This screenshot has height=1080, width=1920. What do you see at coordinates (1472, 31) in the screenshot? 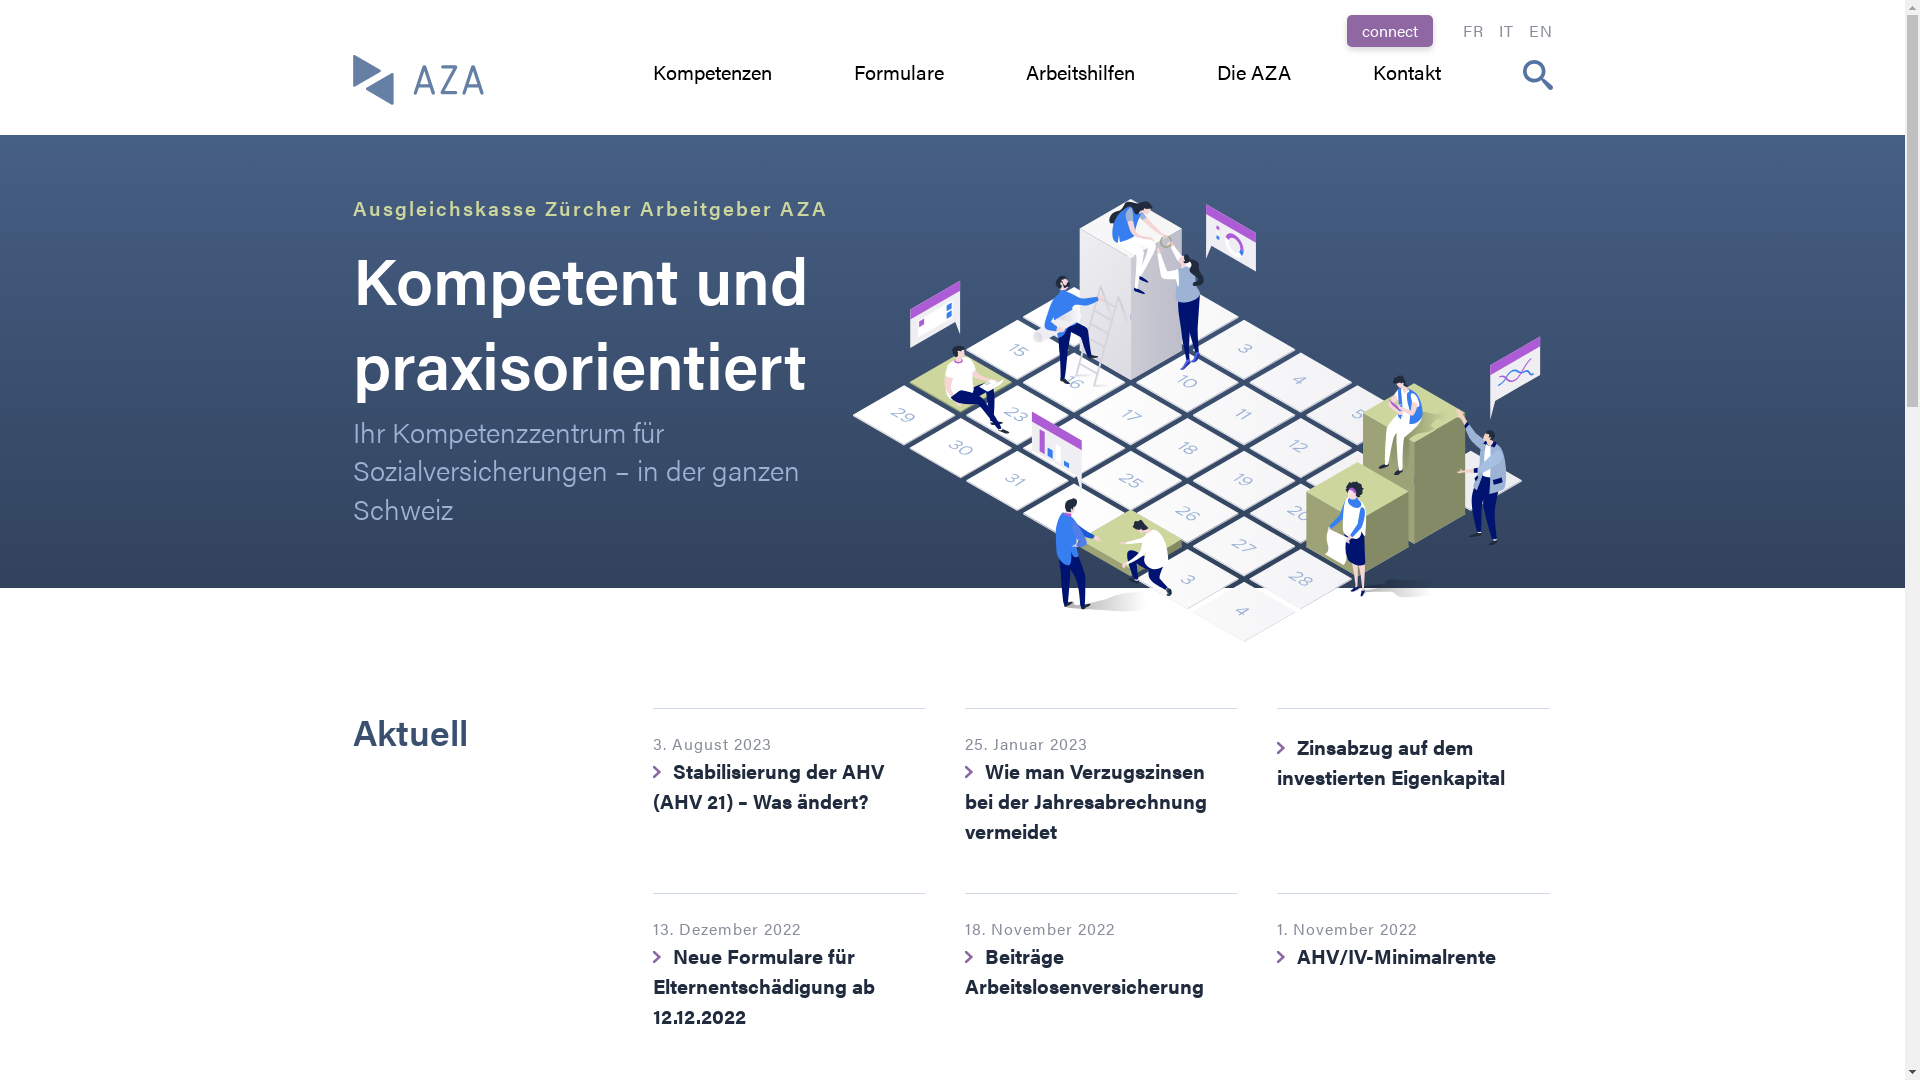
I see `FR` at bounding box center [1472, 31].